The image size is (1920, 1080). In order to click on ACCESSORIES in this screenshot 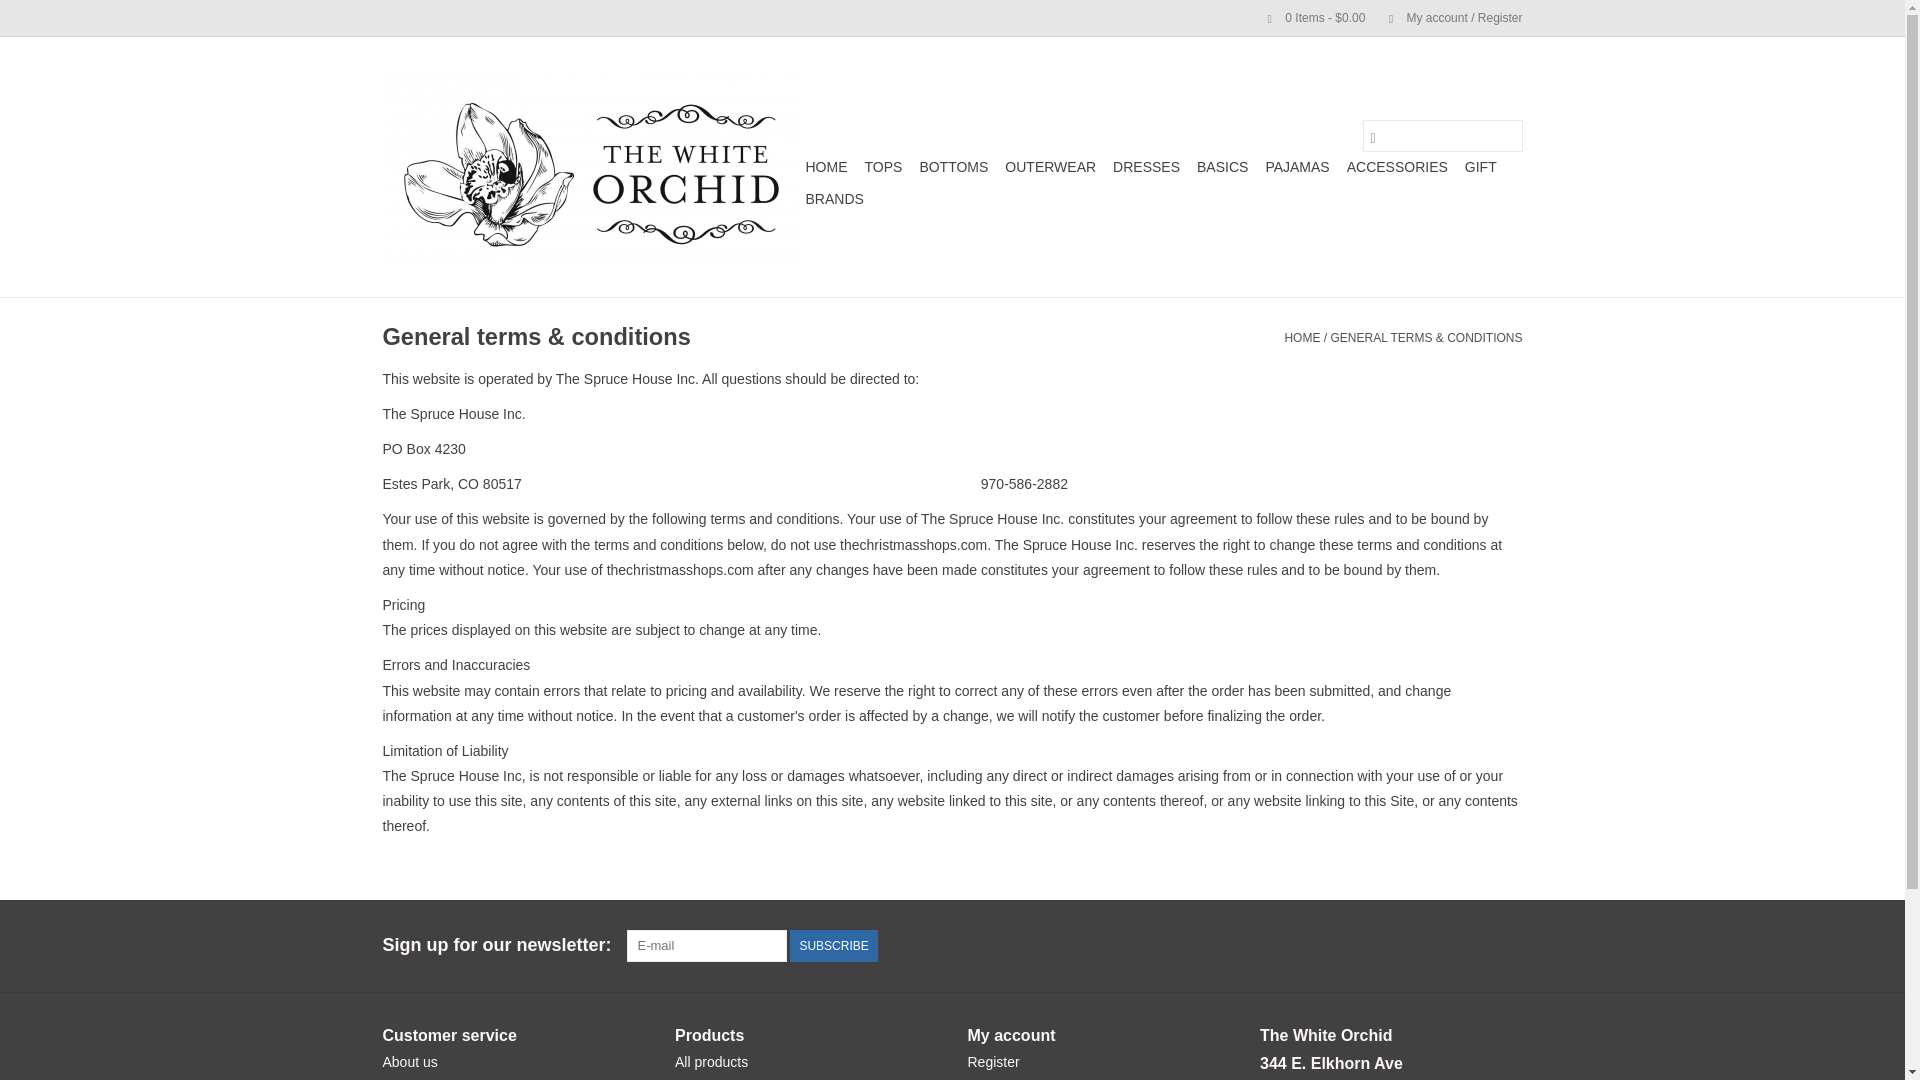, I will do `click(1396, 166)`.